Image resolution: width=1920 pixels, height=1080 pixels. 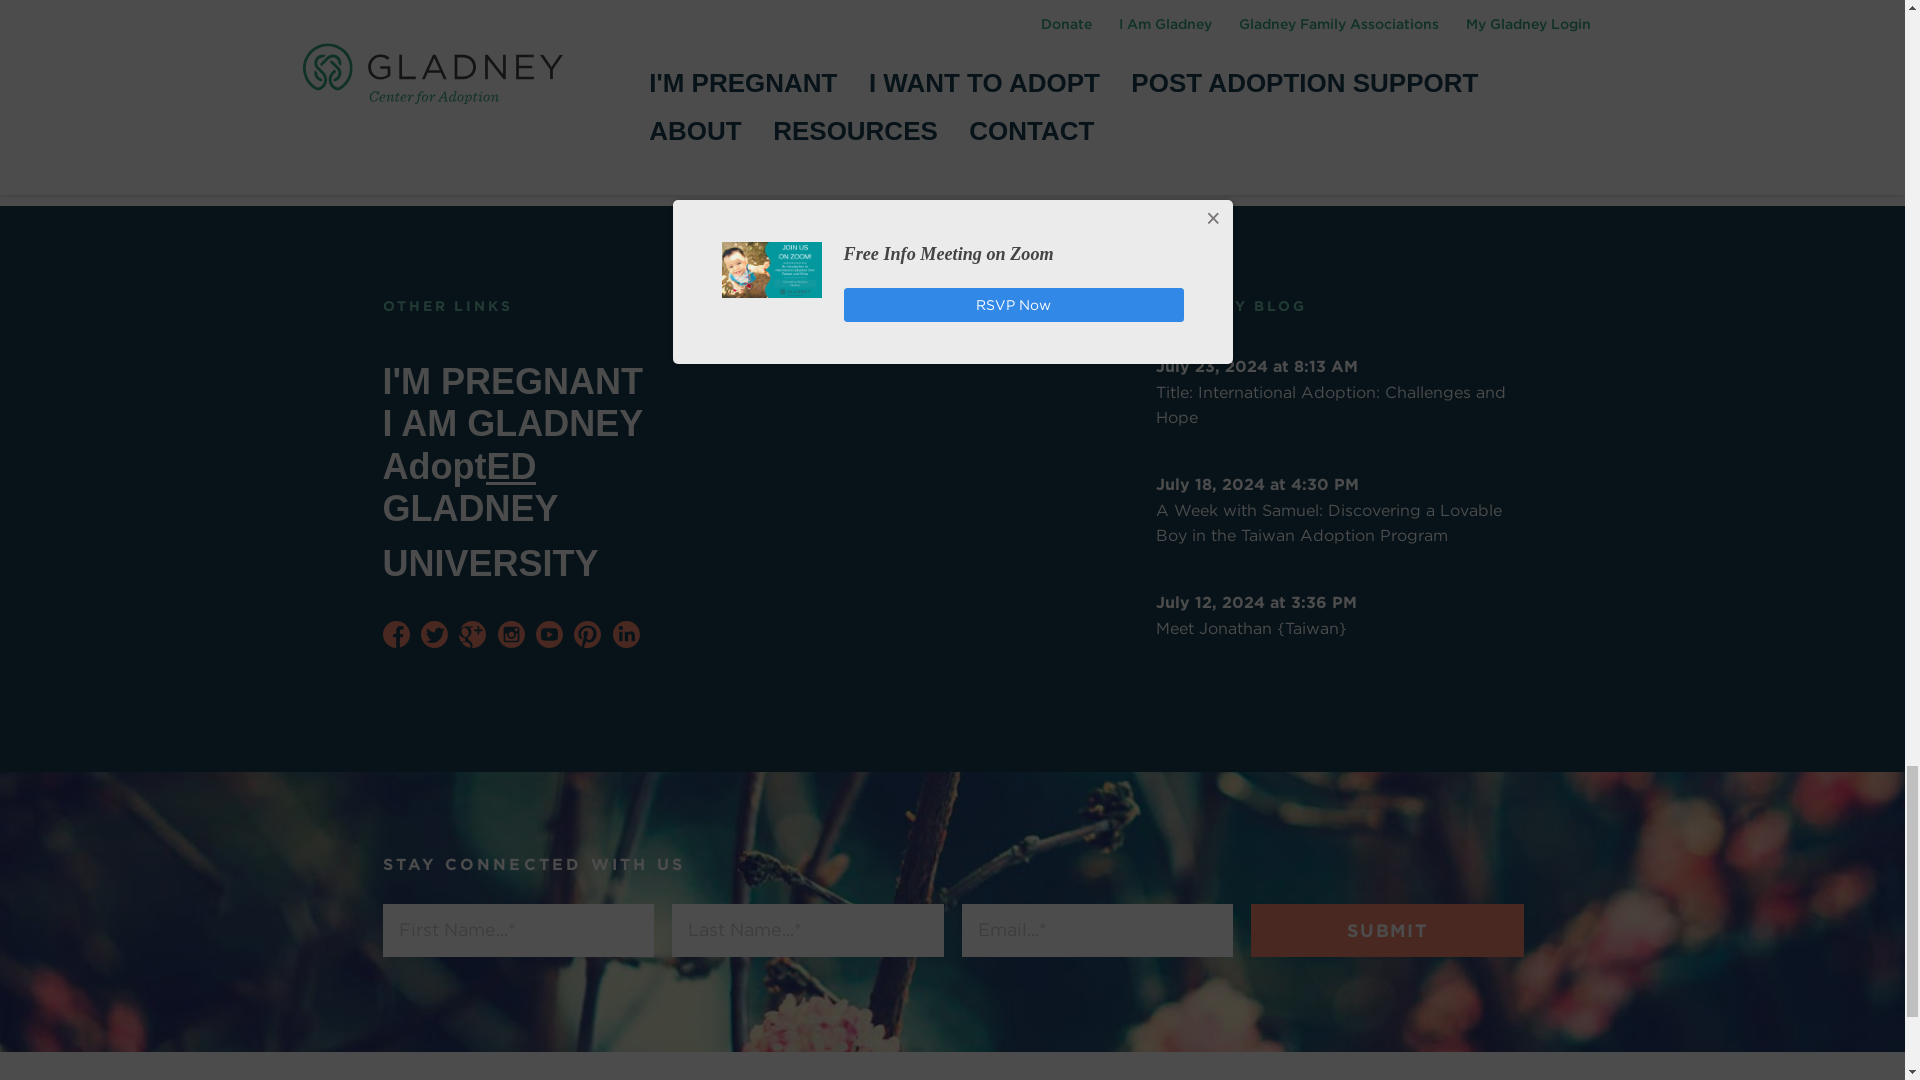 What do you see at coordinates (587, 634) in the screenshot?
I see `Follow Us On Pinterest` at bounding box center [587, 634].